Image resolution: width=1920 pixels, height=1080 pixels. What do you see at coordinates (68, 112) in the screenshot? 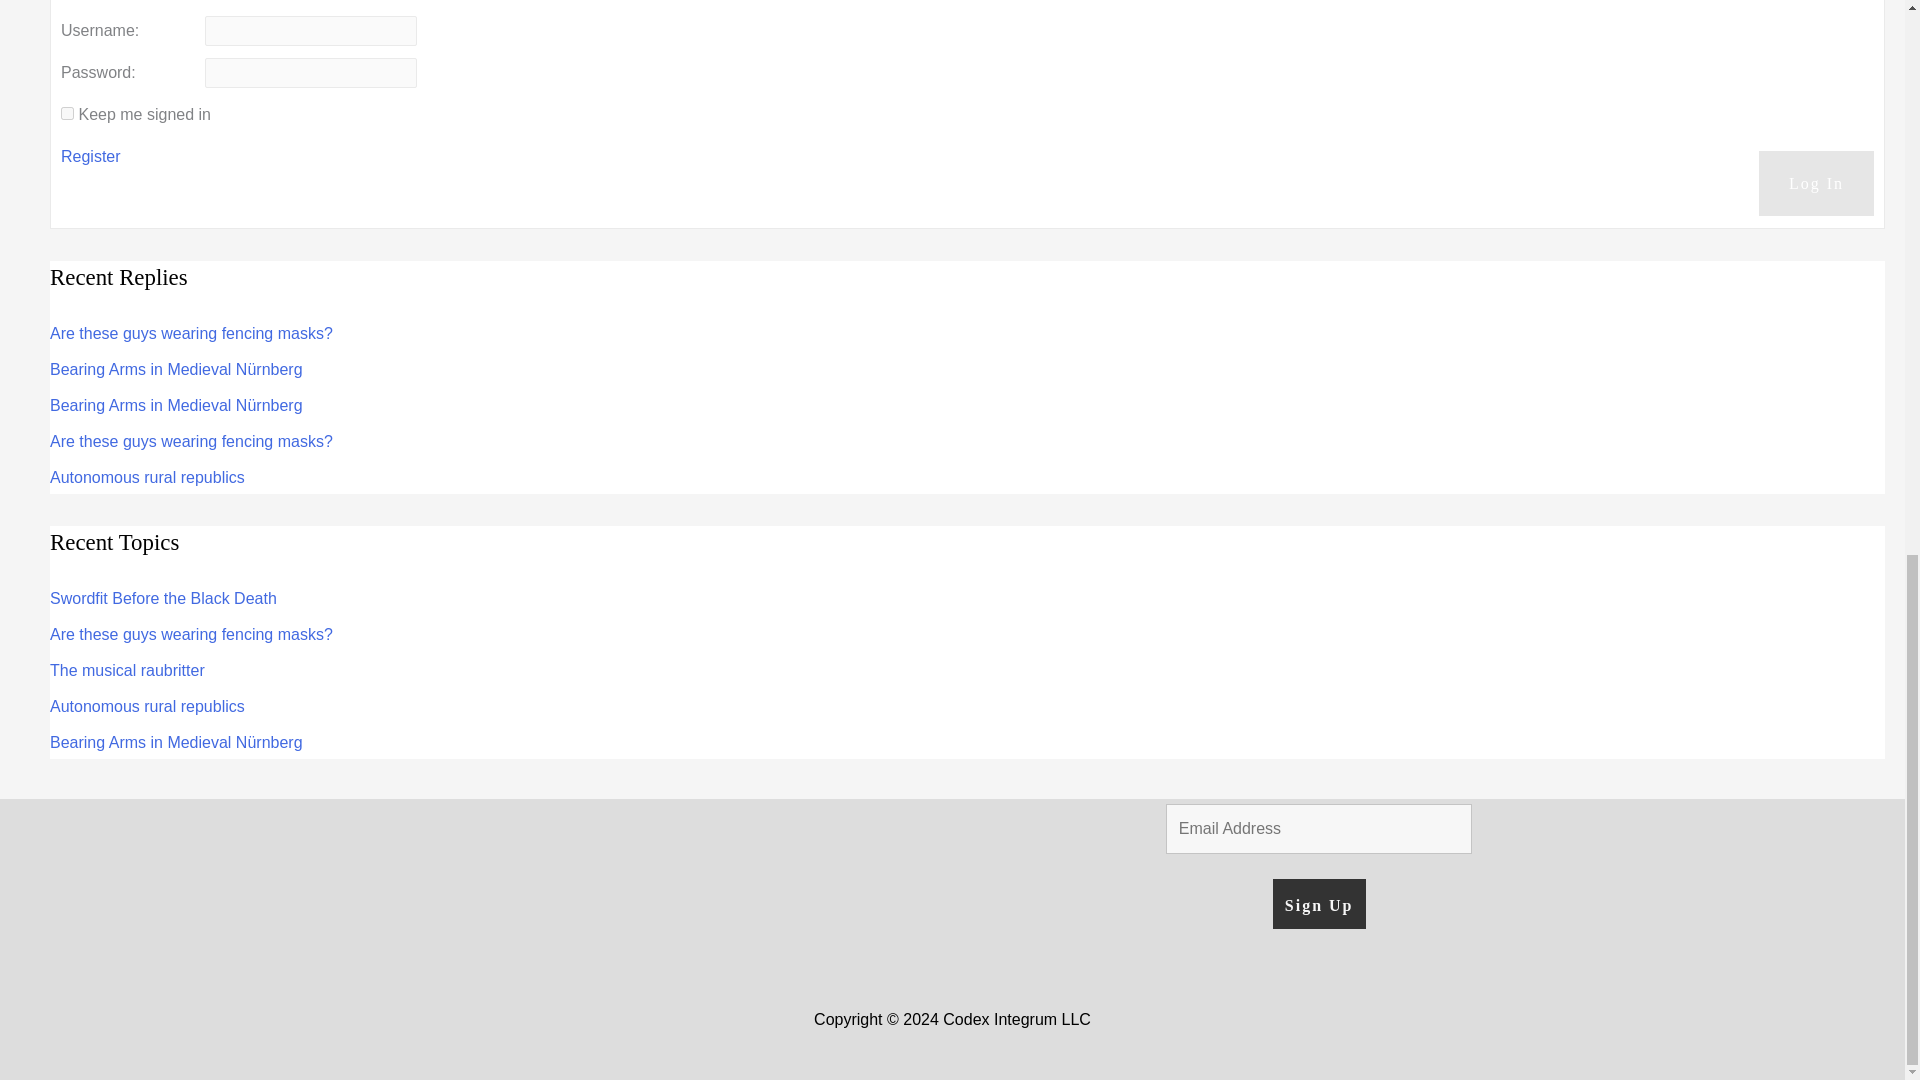
I see `forever` at bounding box center [68, 112].